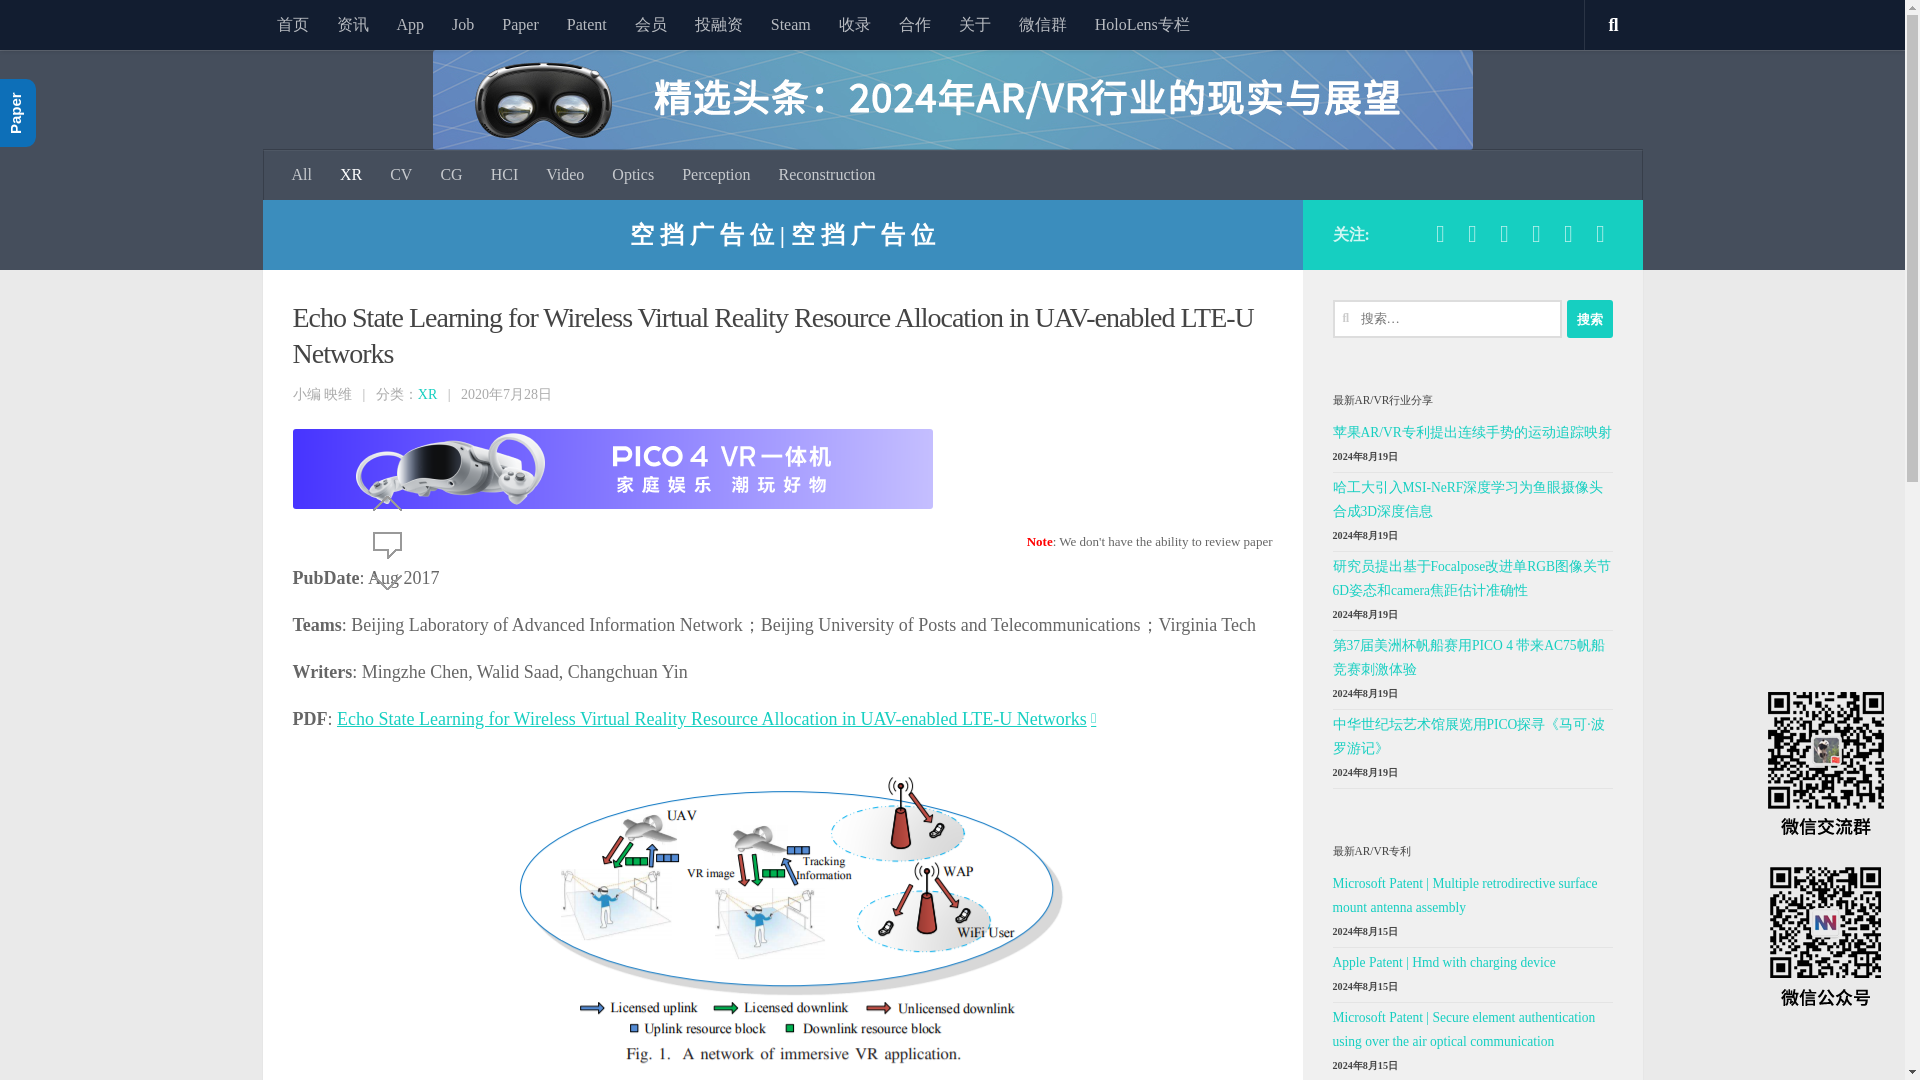 The height and width of the screenshot is (1080, 1920). Describe the element at coordinates (410, 24) in the screenshot. I see `App` at that location.